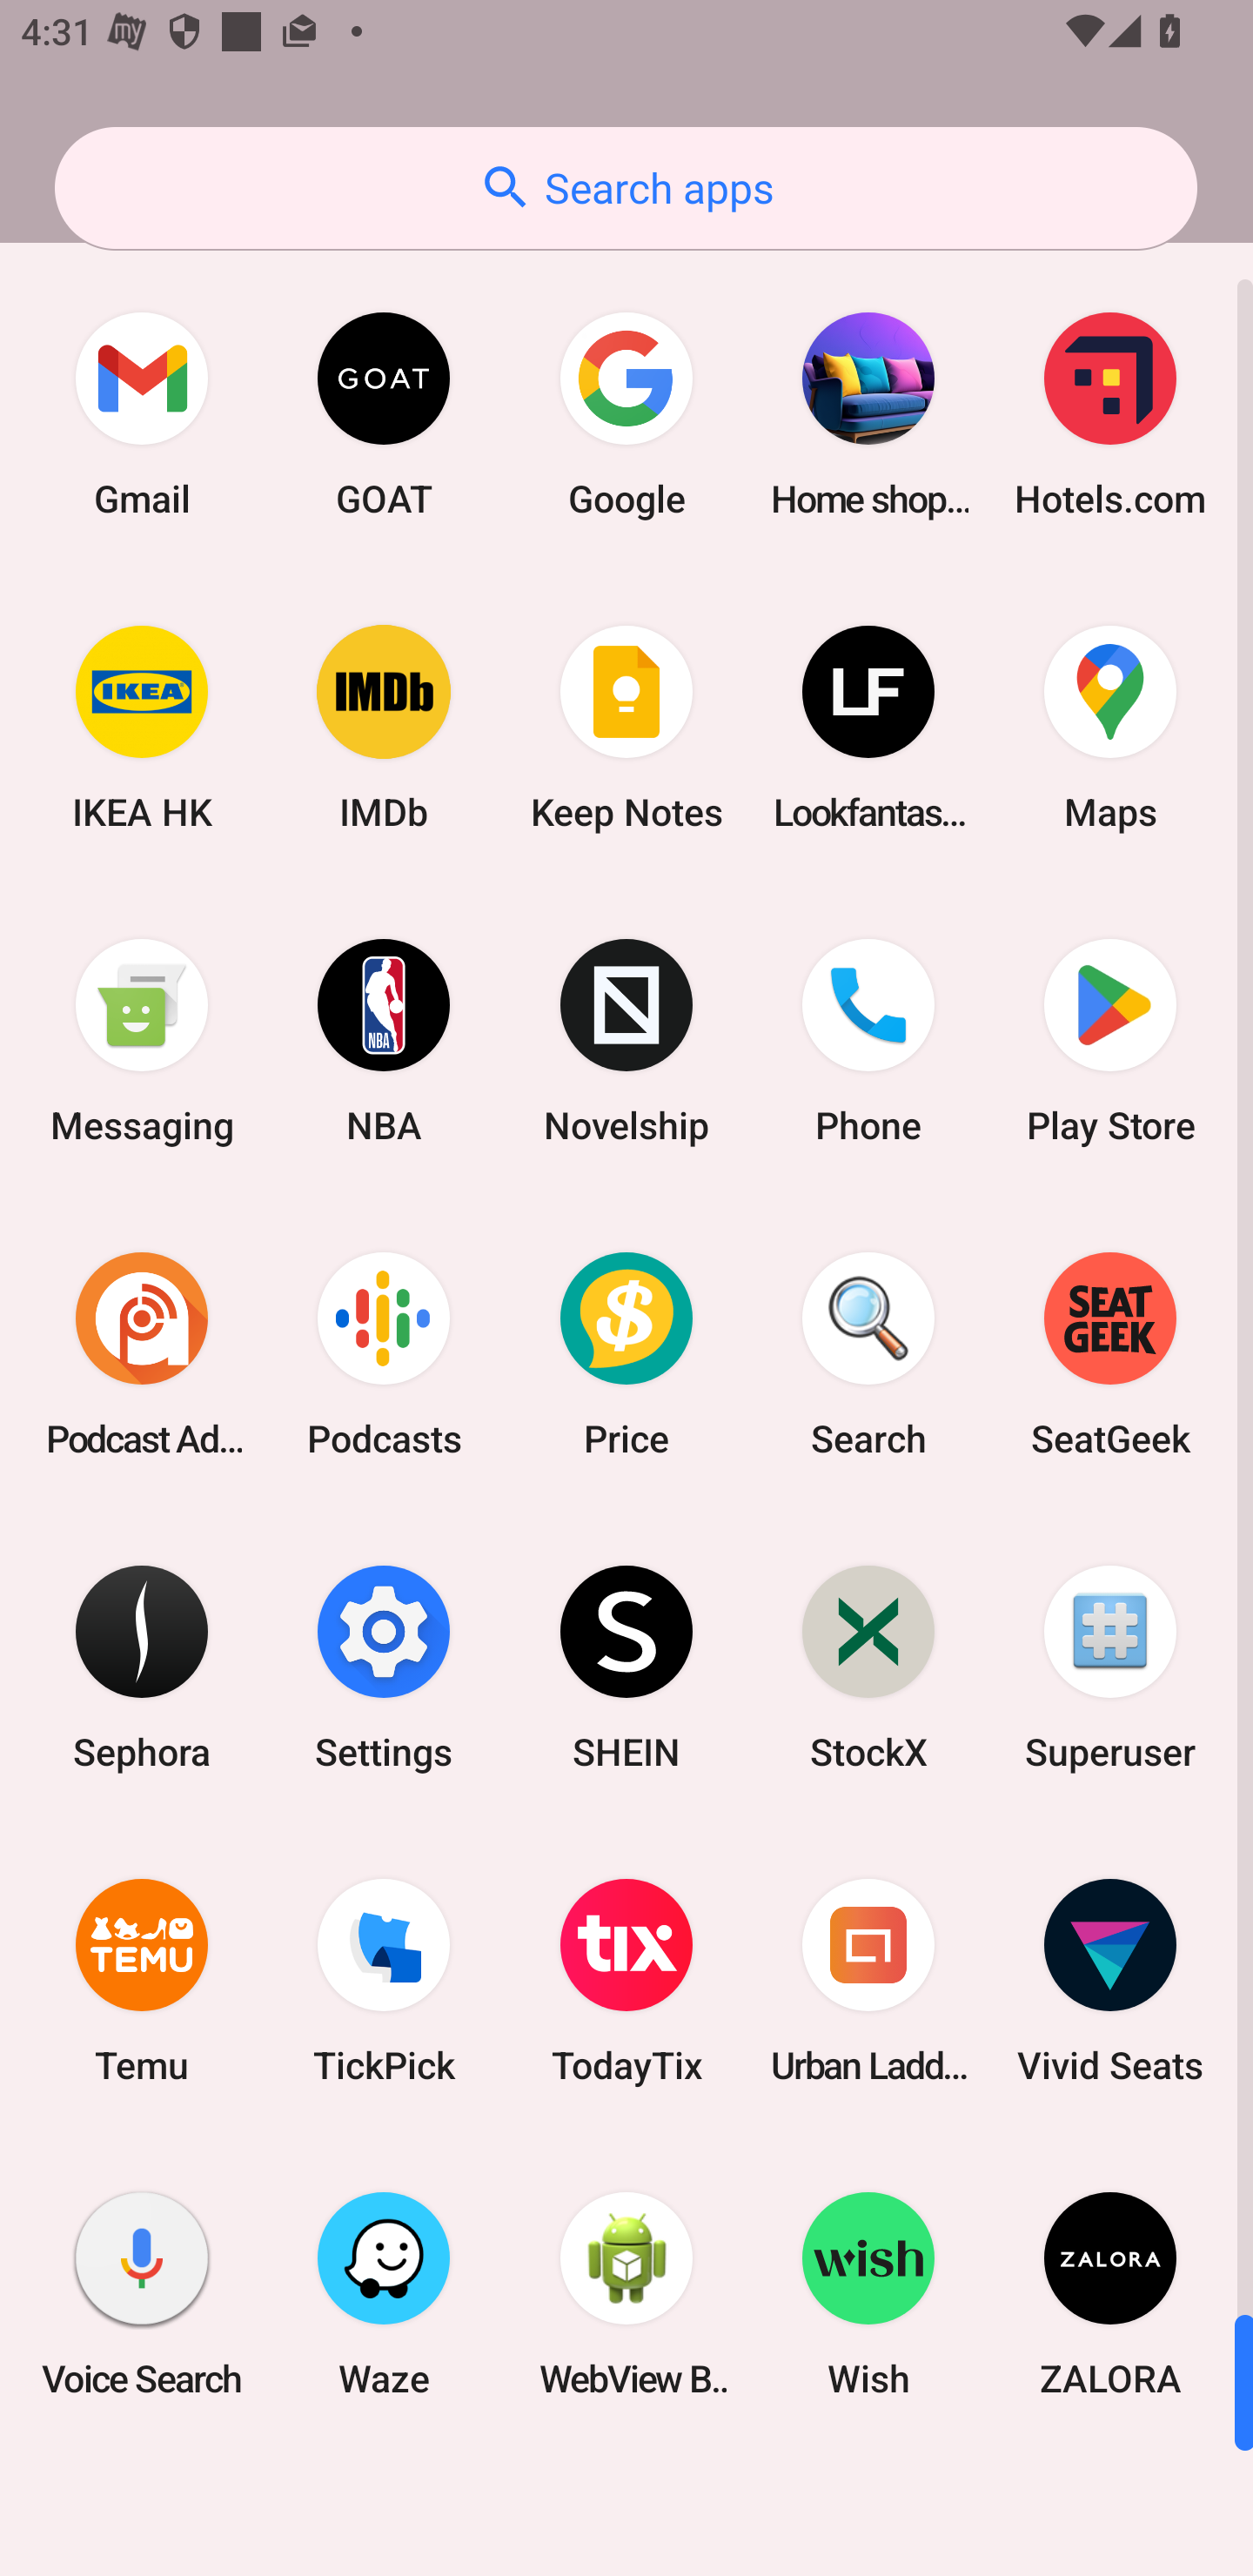 The width and height of the screenshot is (1253, 2576). What do you see at coordinates (142, 1041) in the screenshot?
I see `Messaging` at bounding box center [142, 1041].